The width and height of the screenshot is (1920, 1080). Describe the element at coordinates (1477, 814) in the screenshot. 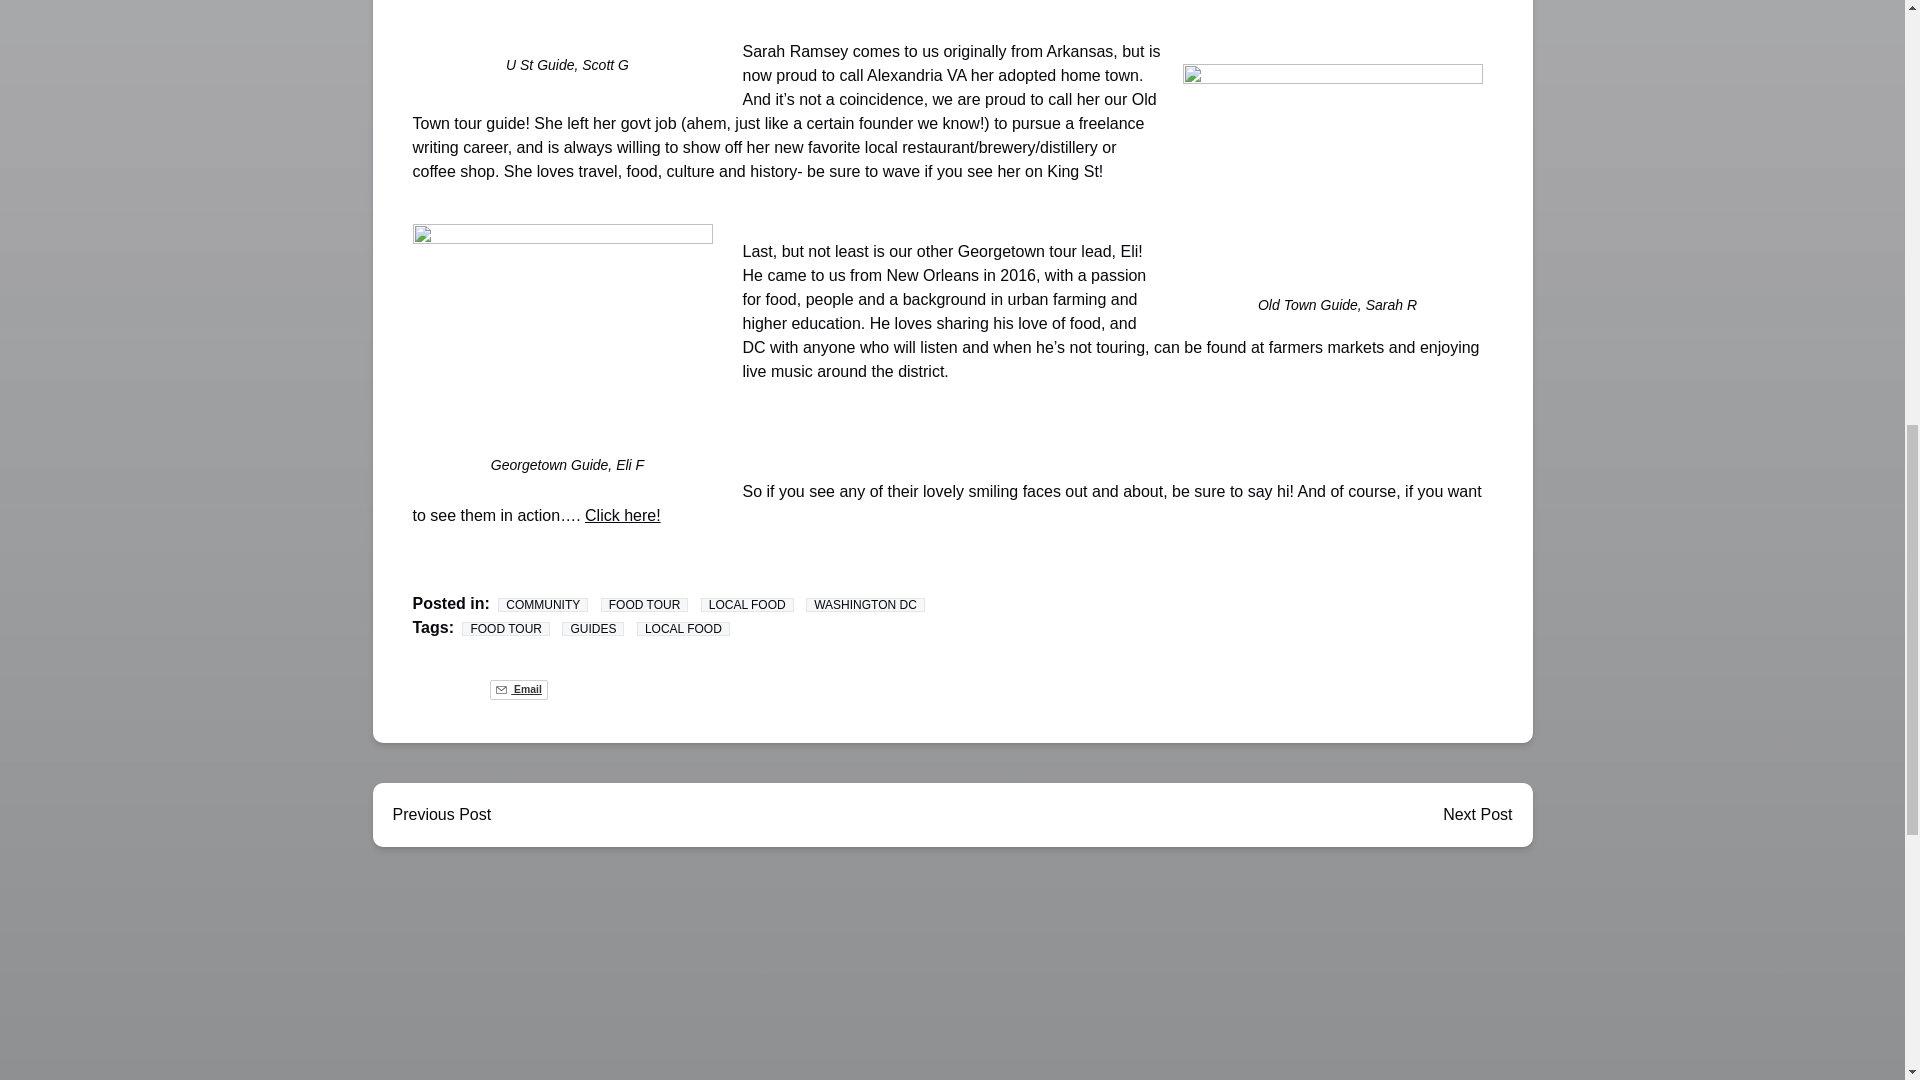

I see `Next Post` at that location.